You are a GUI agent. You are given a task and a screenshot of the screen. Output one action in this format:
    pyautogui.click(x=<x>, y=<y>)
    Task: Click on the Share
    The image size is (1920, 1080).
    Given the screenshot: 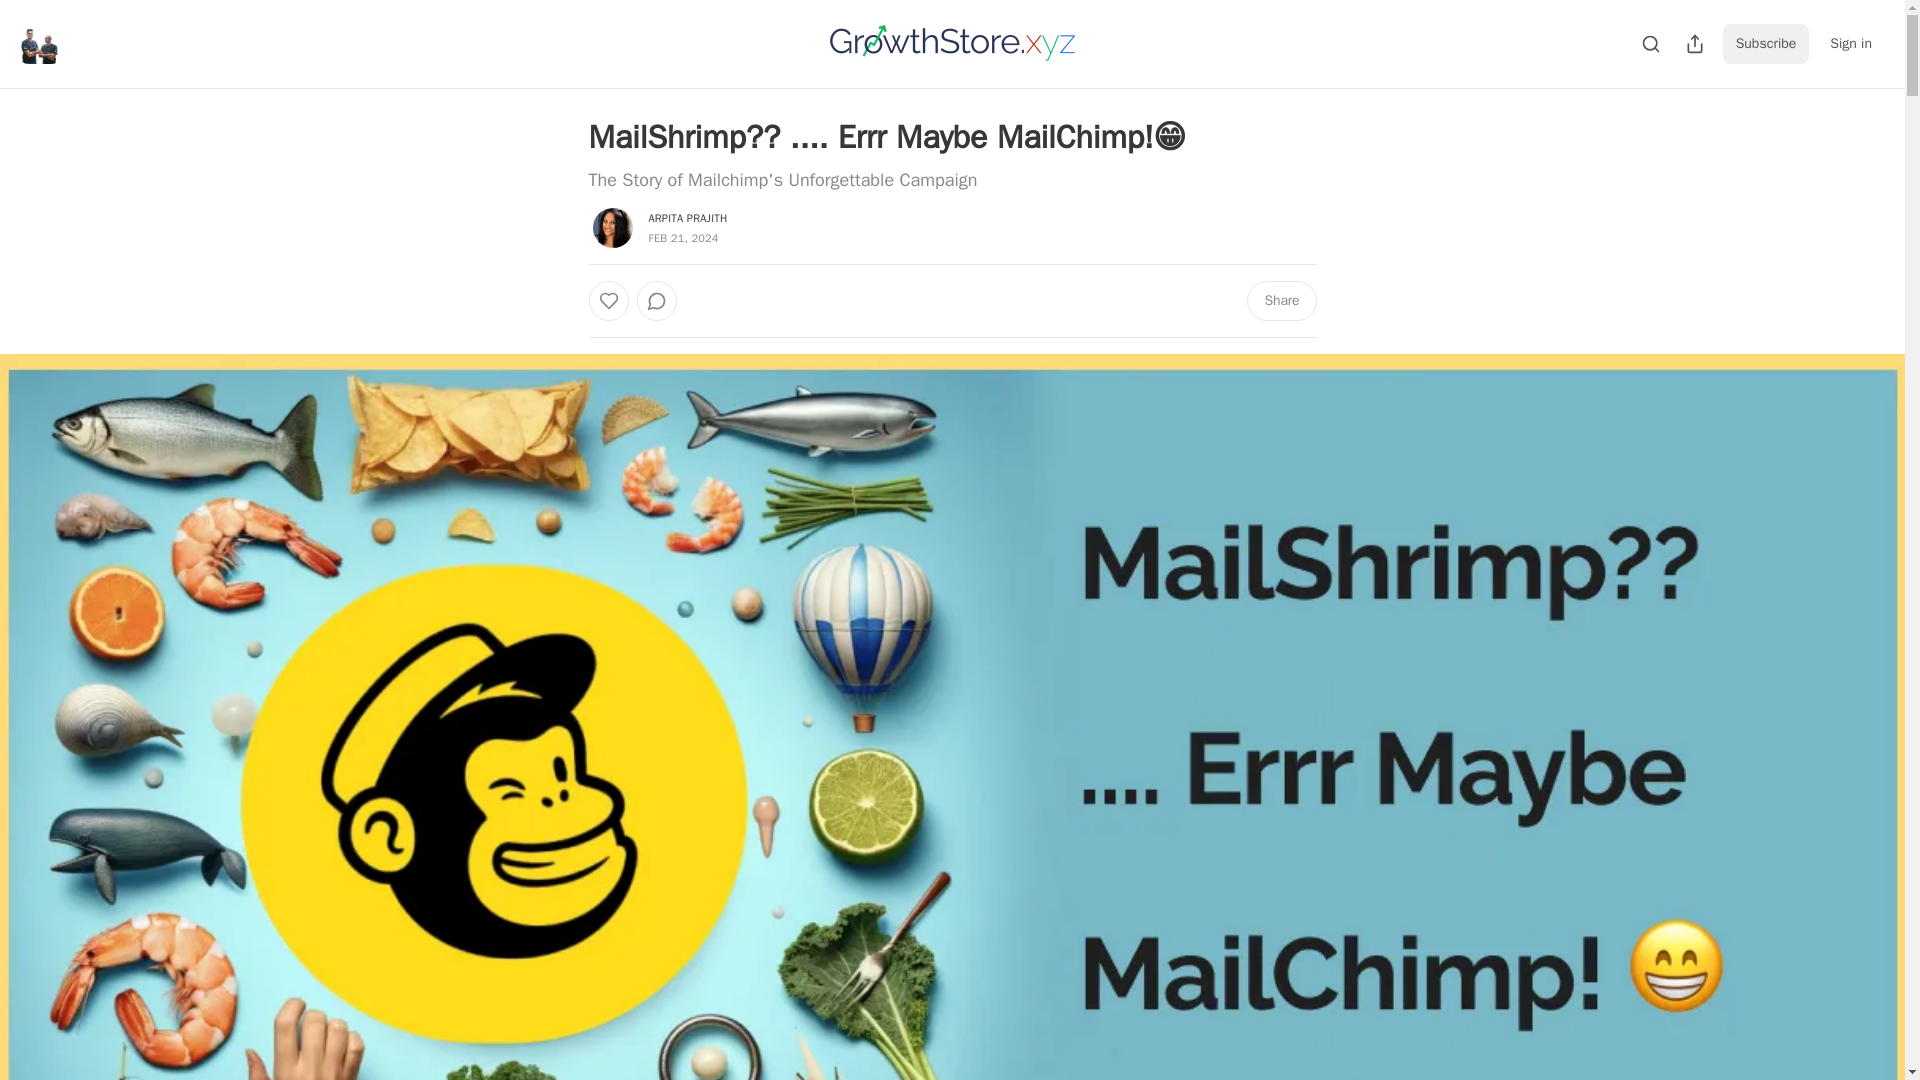 What is the action you would take?
    pyautogui.click(x=1280, y=300)
    